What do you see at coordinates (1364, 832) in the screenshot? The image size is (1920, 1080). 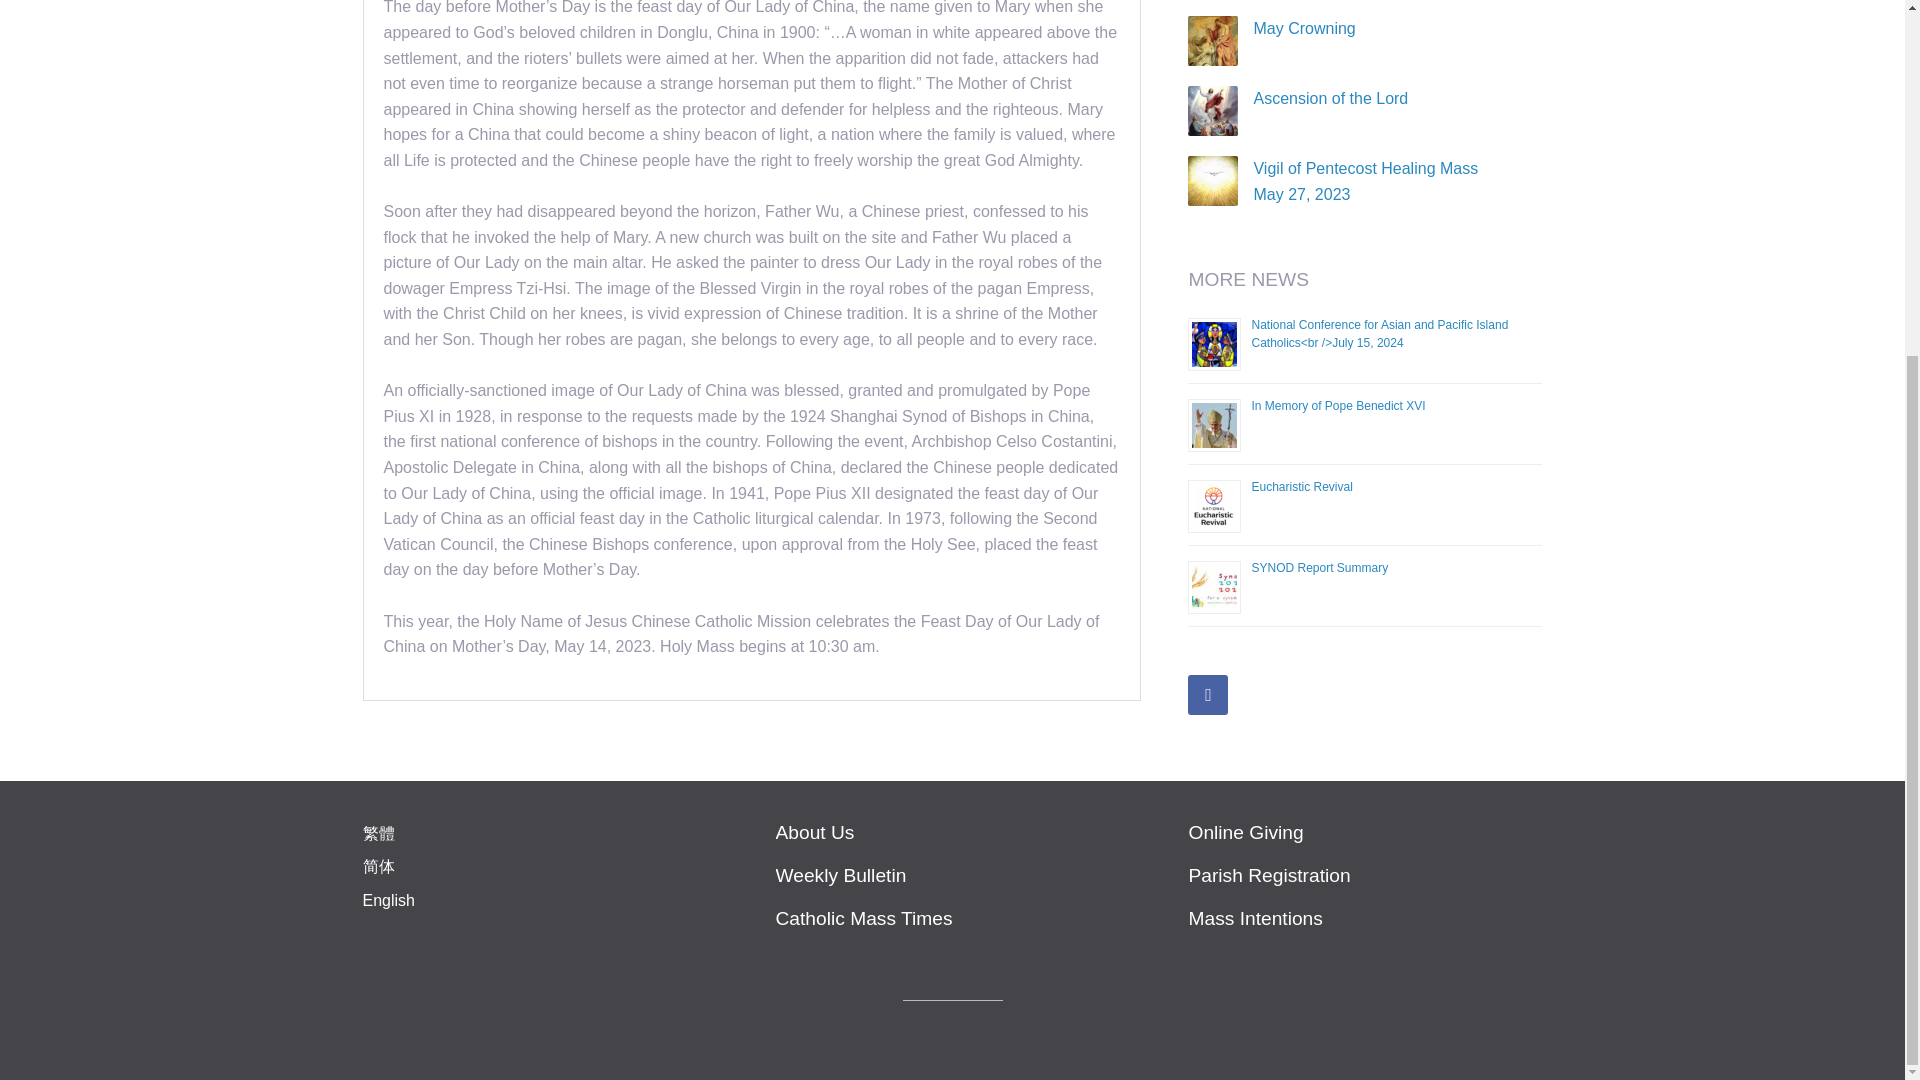 I see `Online Giving` at bounding box center [1364, 832].